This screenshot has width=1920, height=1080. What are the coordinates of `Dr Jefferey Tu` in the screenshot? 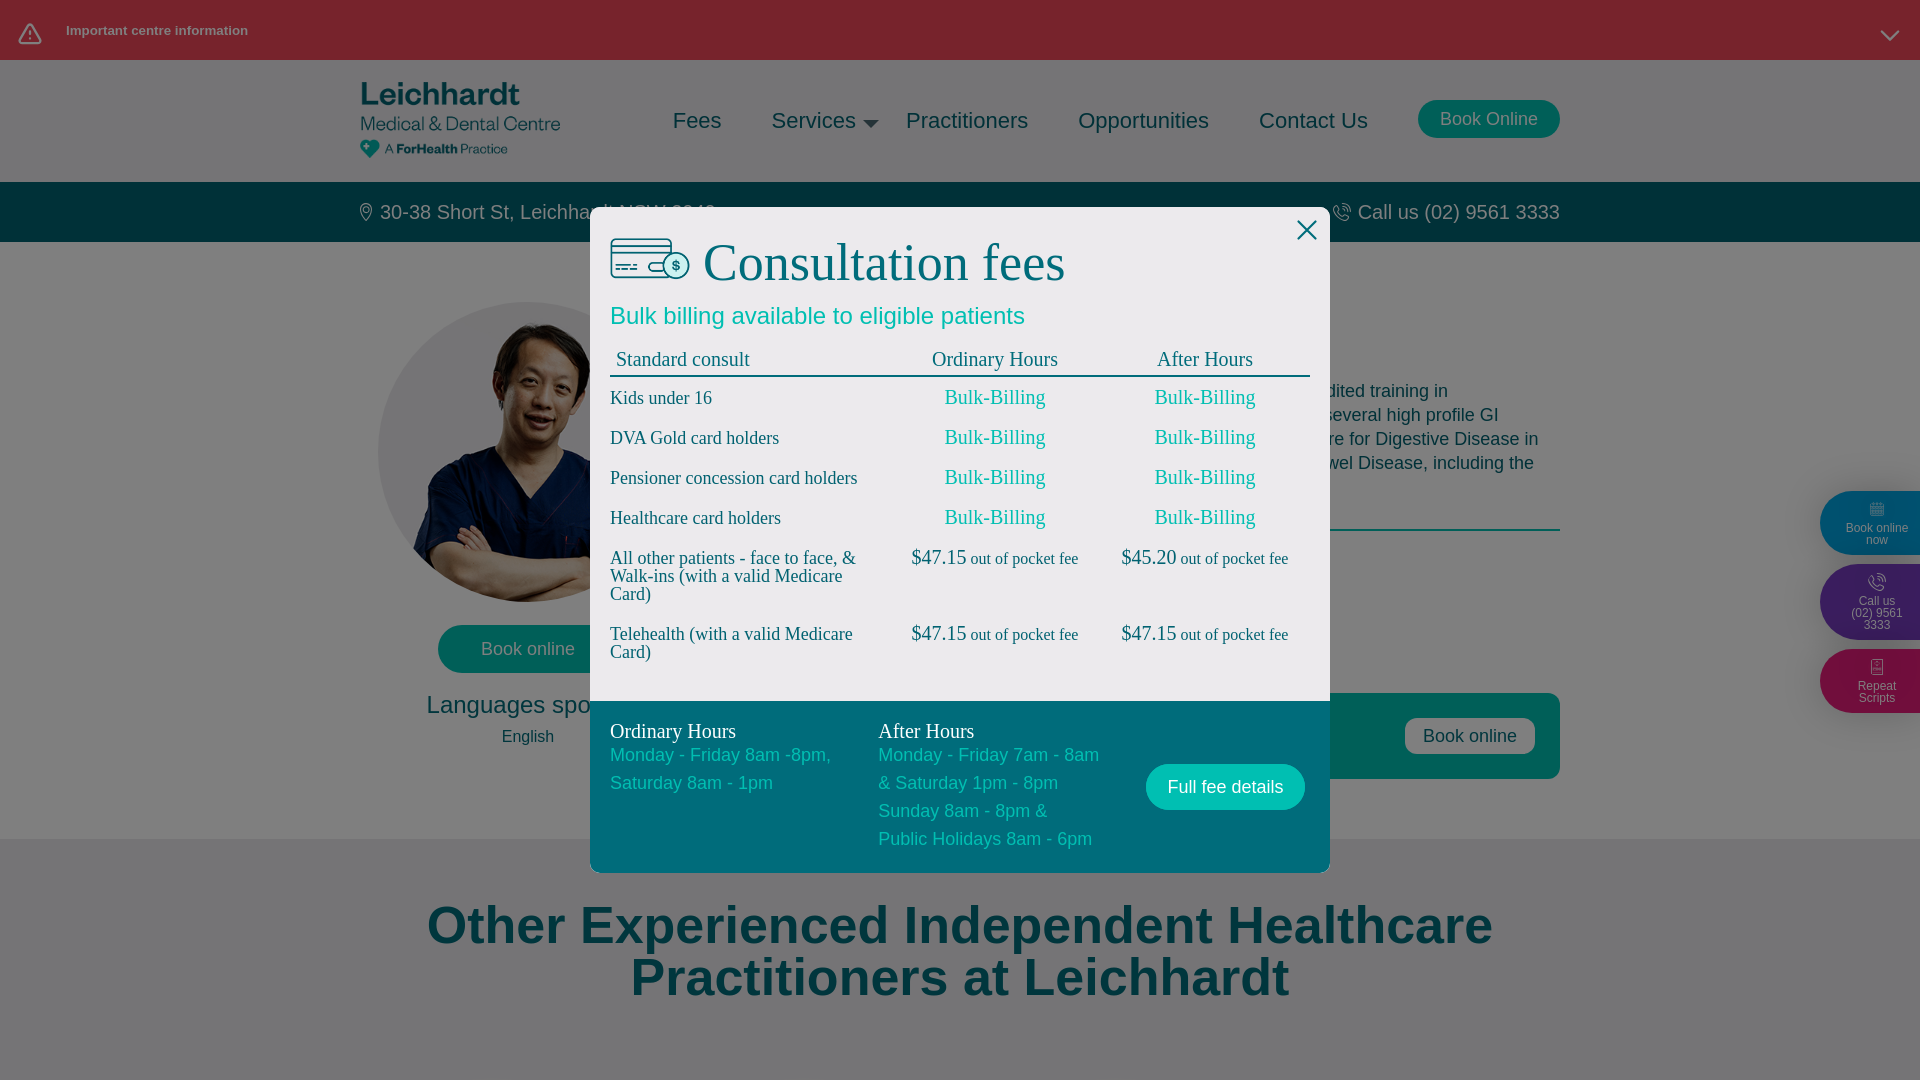 It's located at (528, 648).